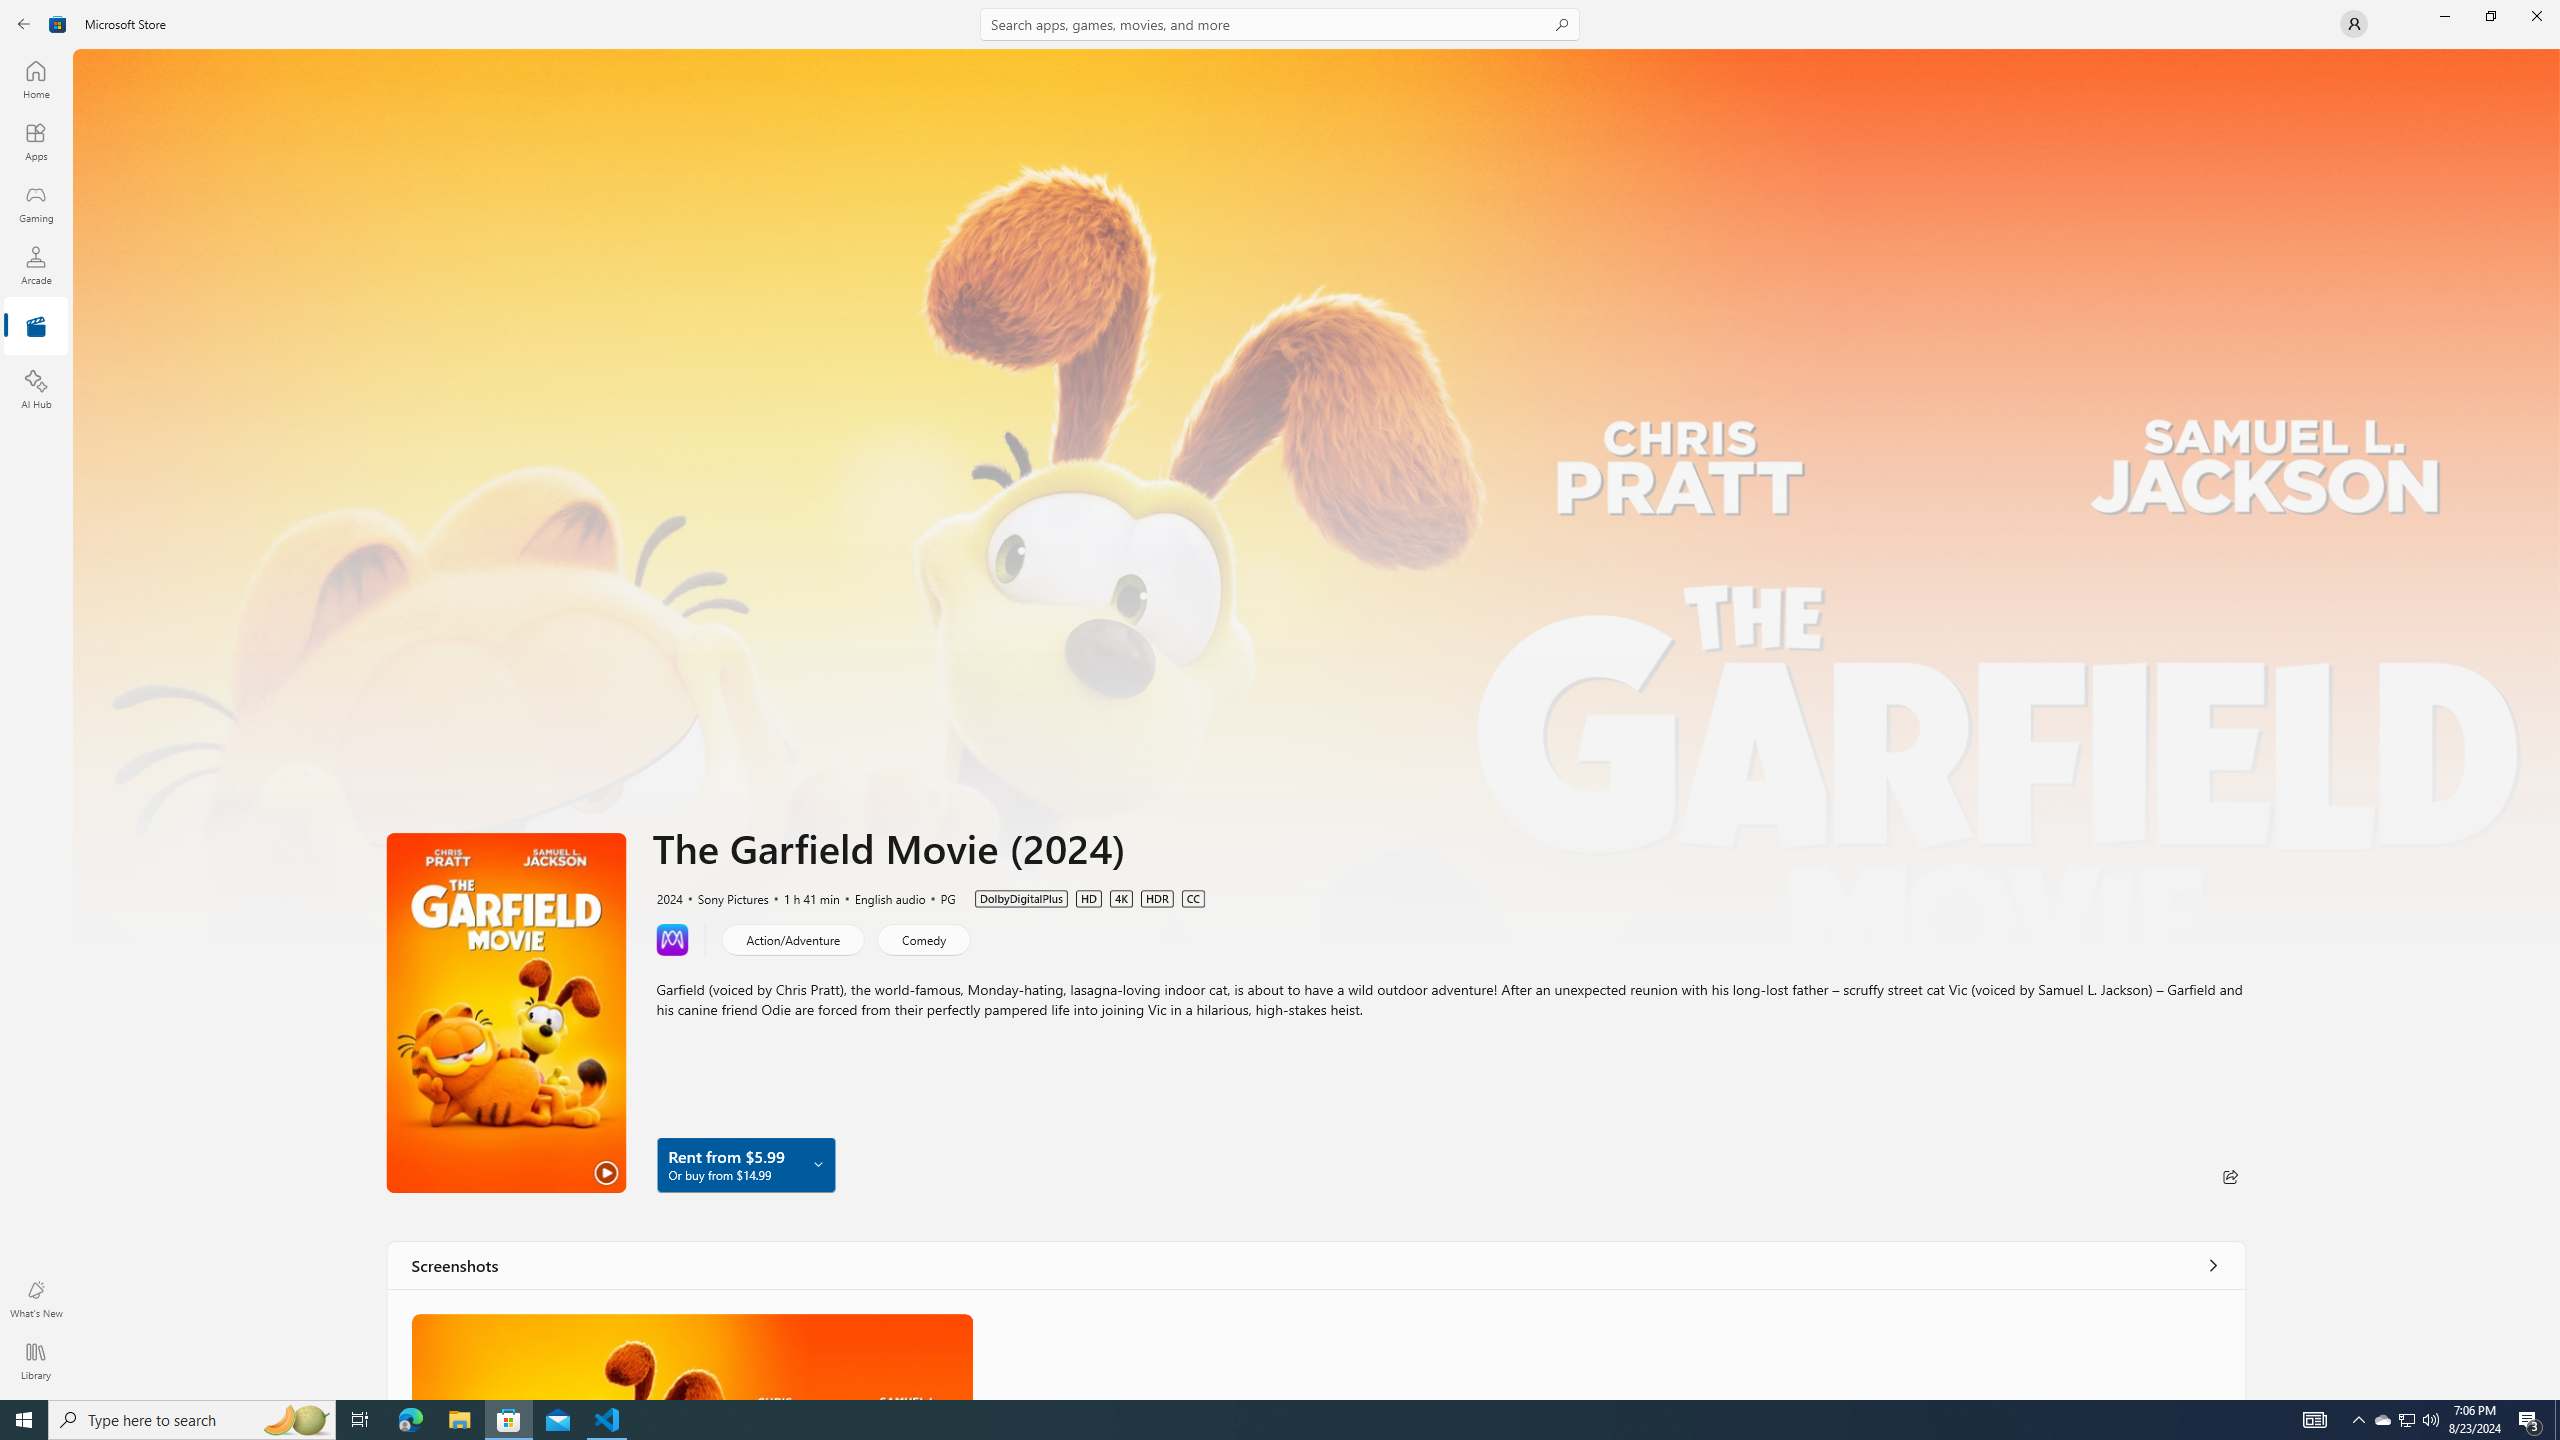 This screenshot has width=2560, height=1440. What do you see at coordinates (1280, 24) in the screenshot?
I see `Search` at bounding box center [1280, 24].